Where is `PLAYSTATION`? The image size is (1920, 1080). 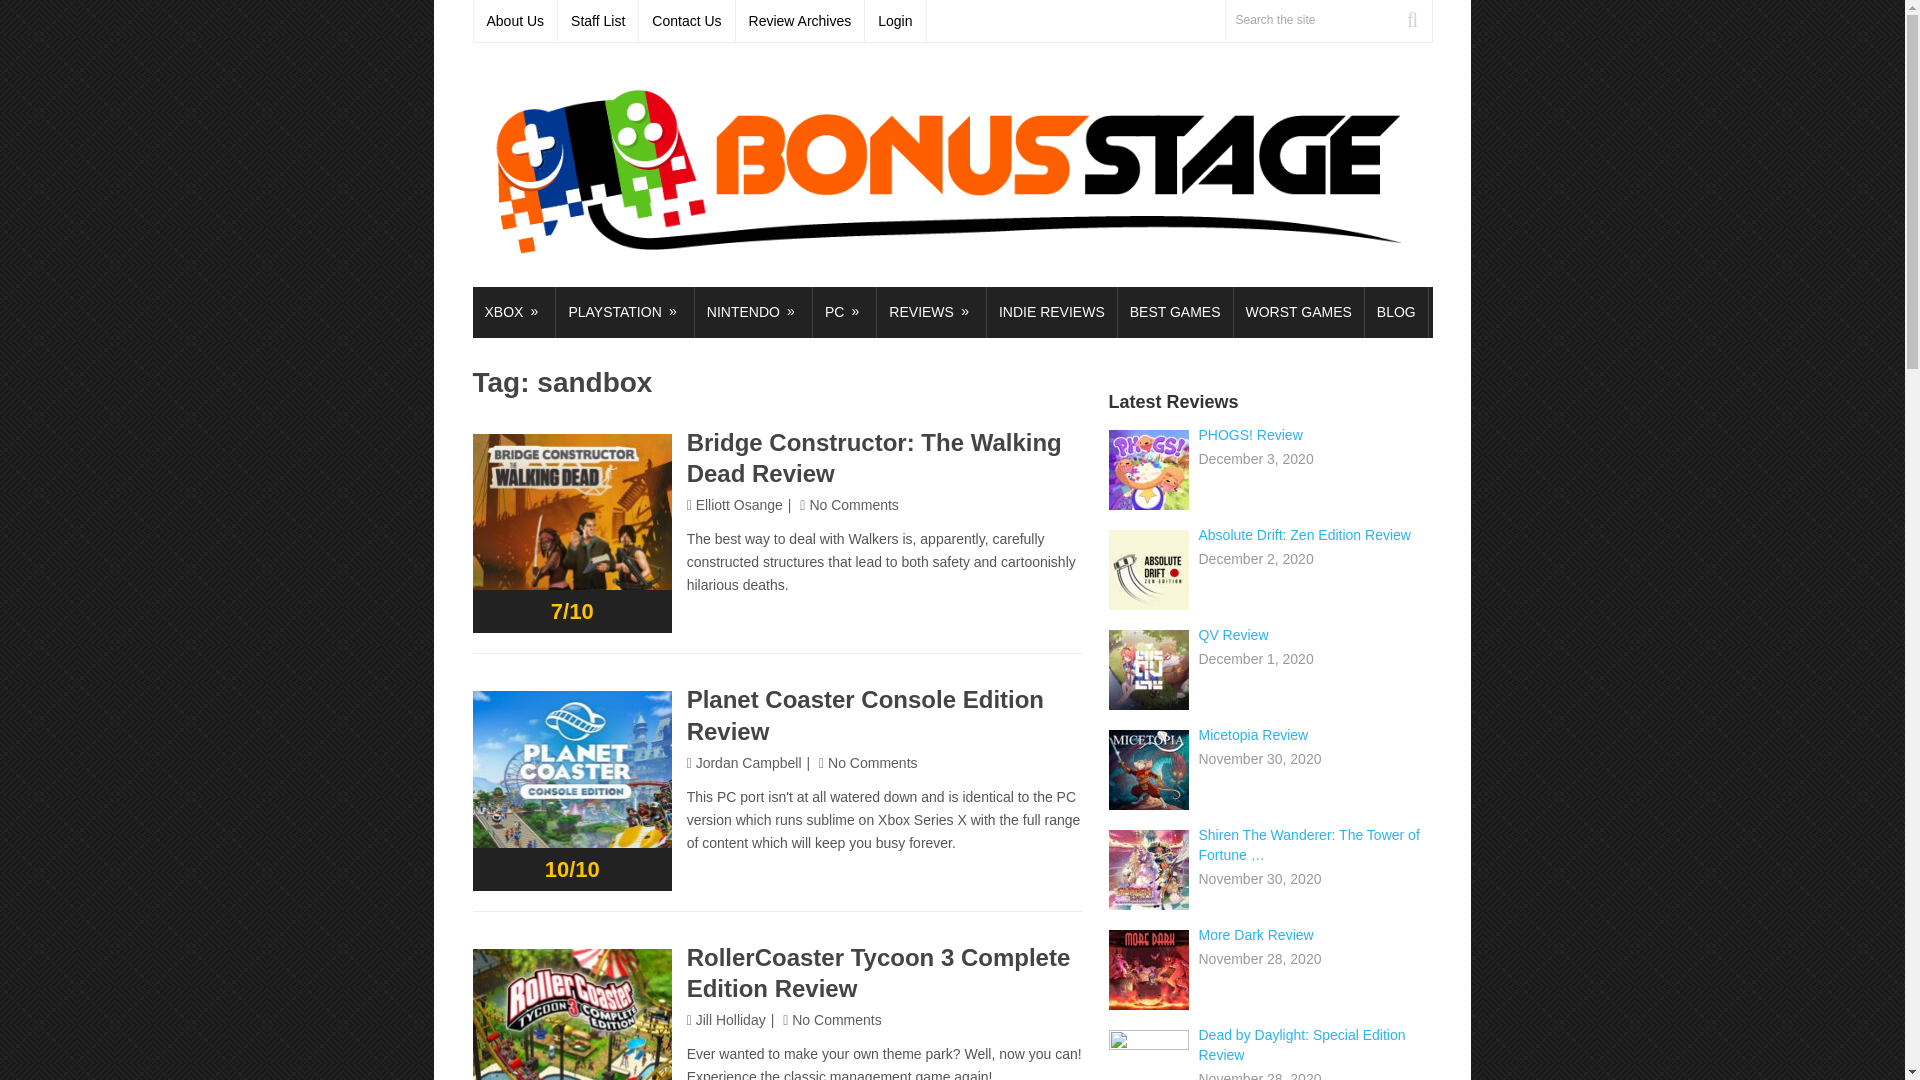
PLAYSTATION is located at coordinates (624, 312).